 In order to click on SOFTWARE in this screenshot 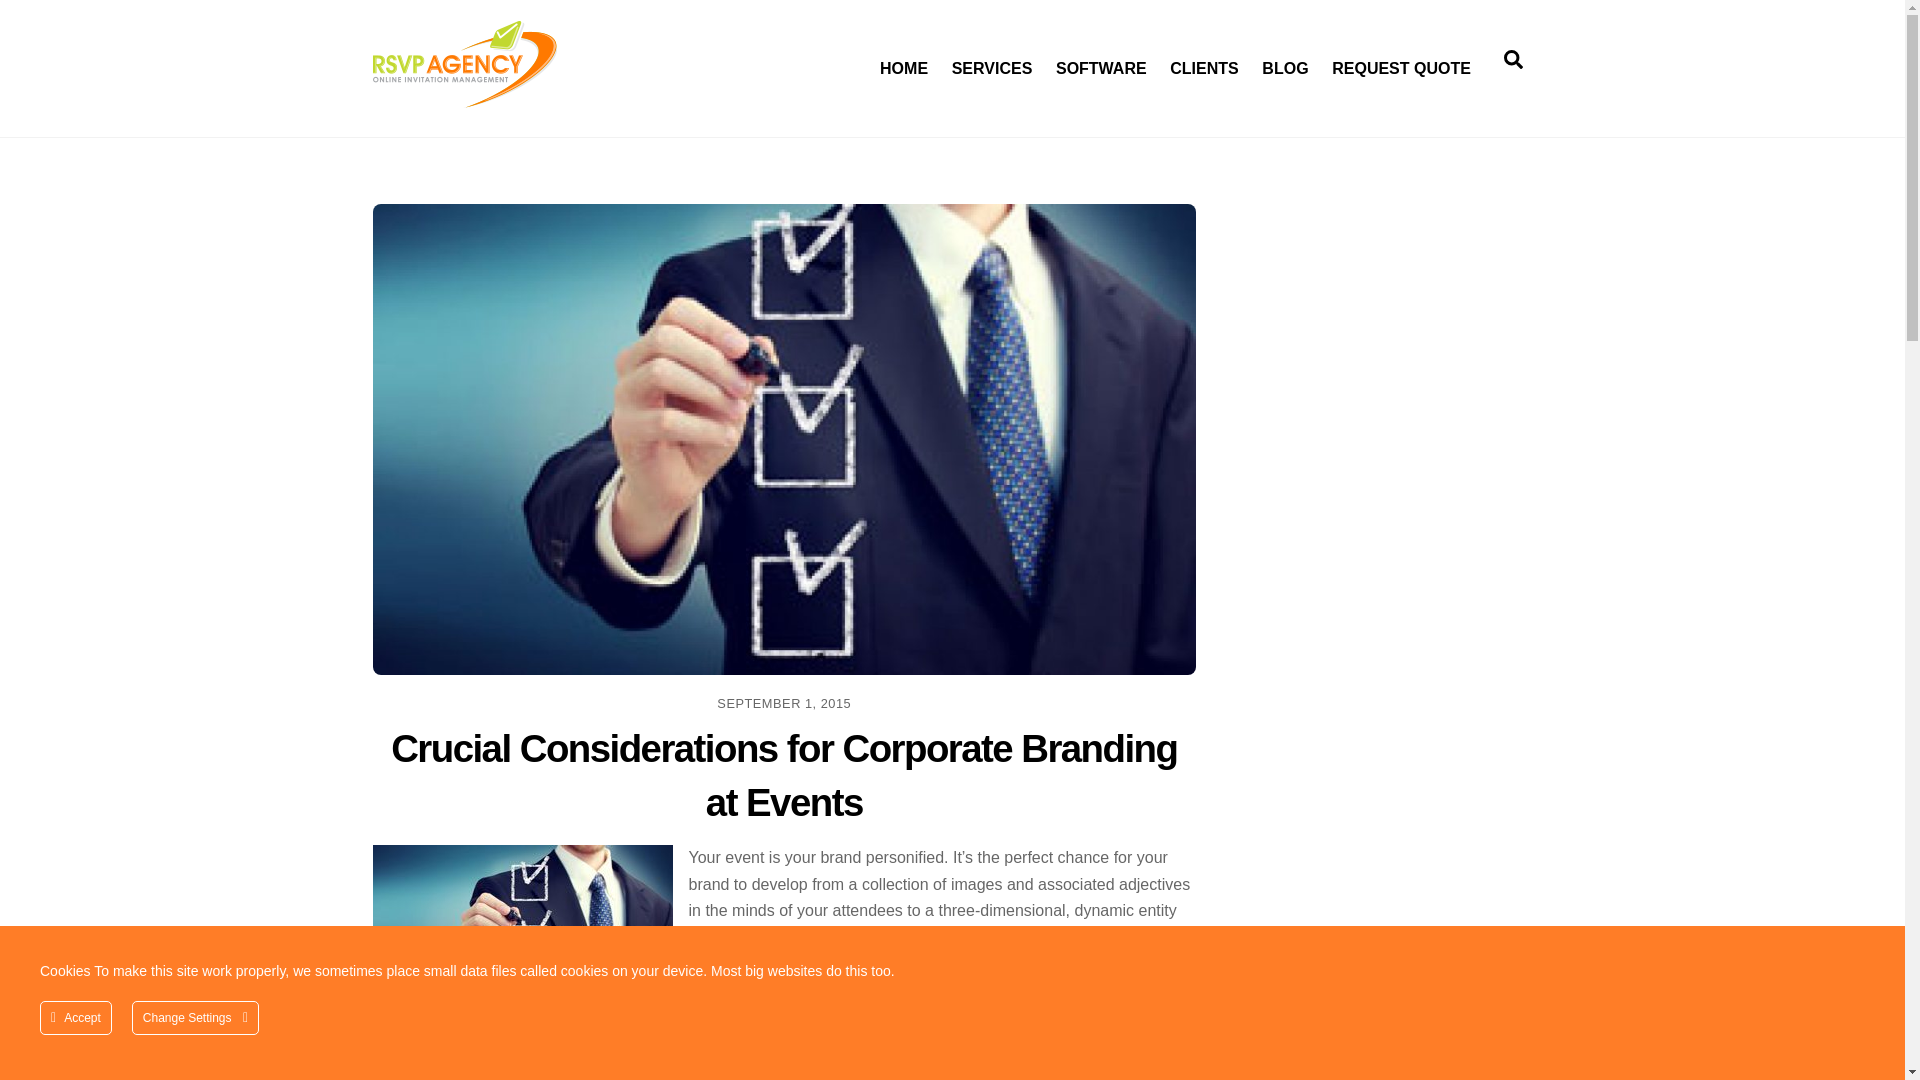, I will do `click(1100, 58)`.